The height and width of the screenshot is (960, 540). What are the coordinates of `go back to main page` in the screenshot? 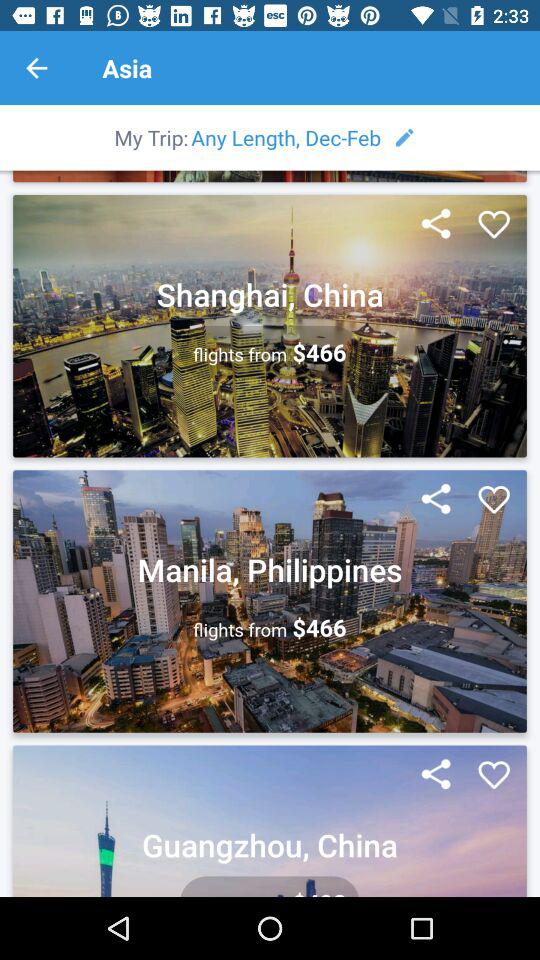 It's located at (36, 68).